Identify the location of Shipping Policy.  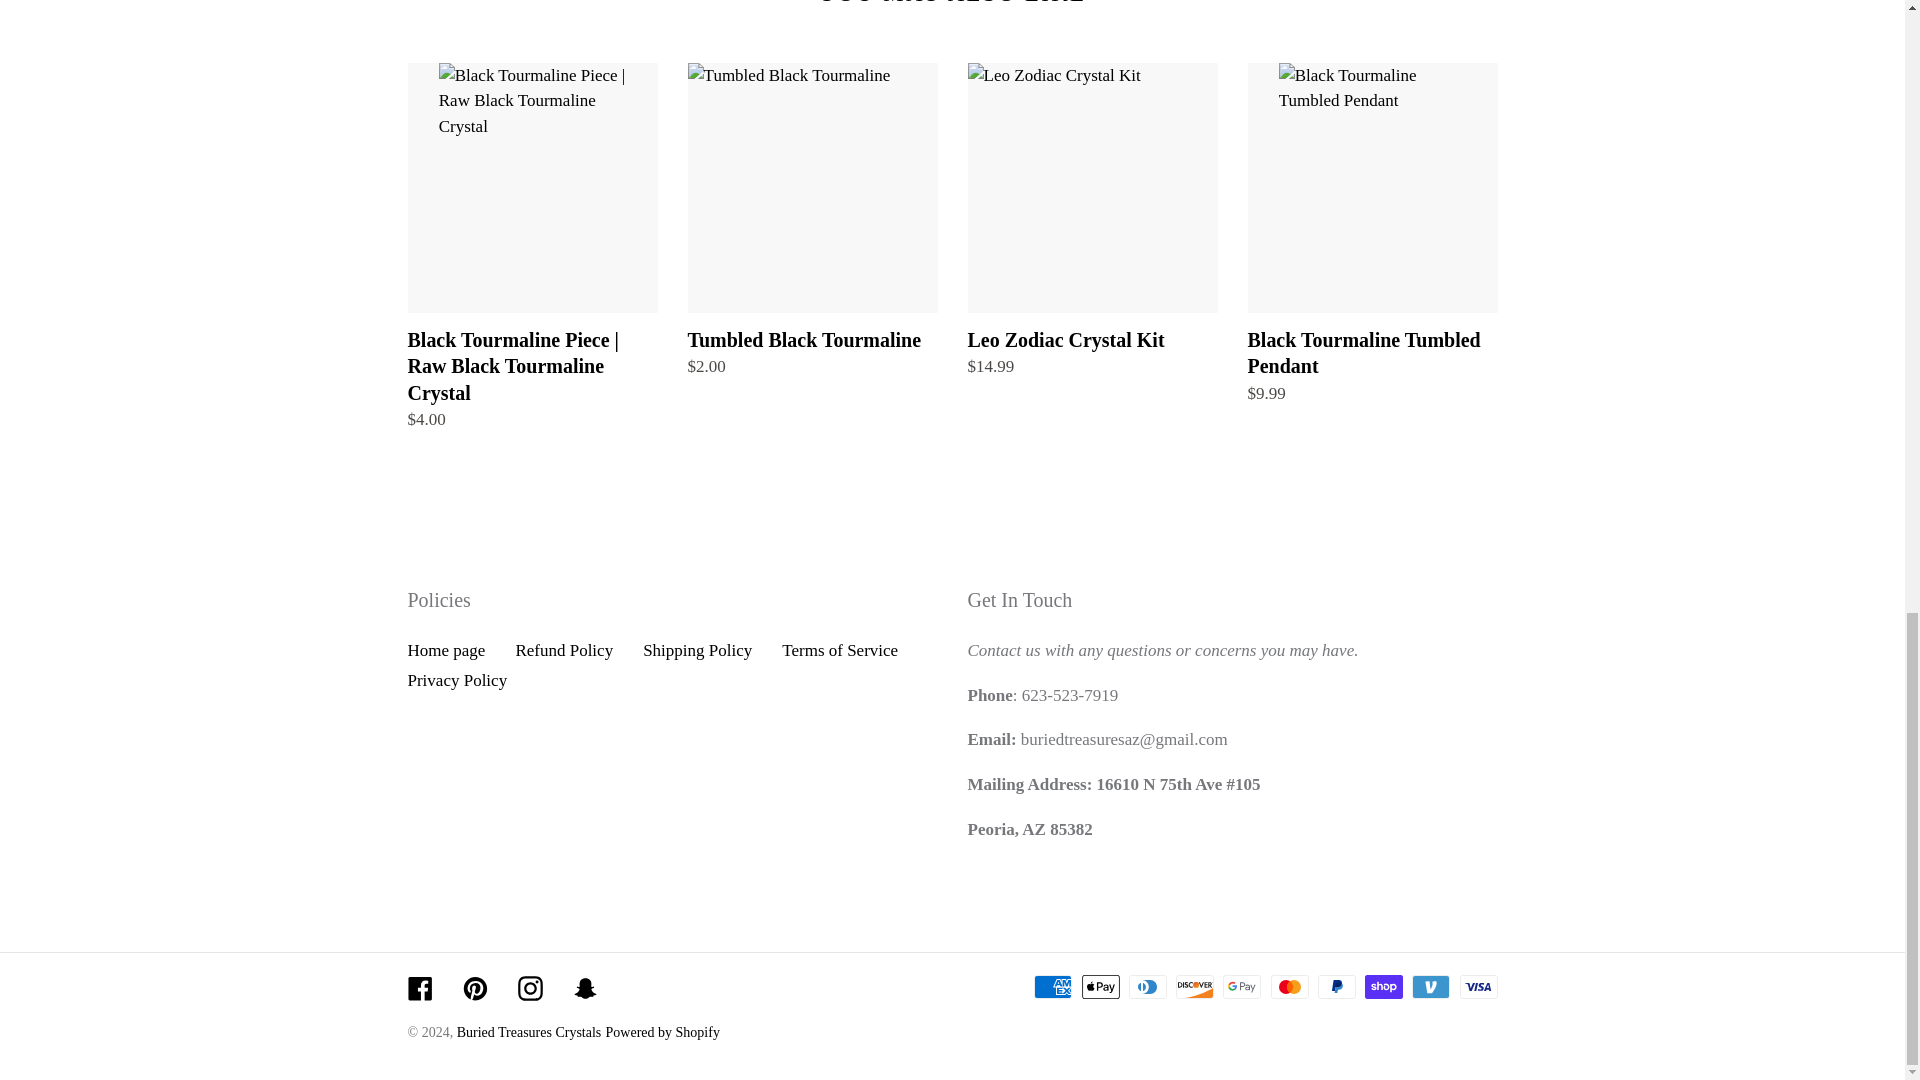
(698, 650).